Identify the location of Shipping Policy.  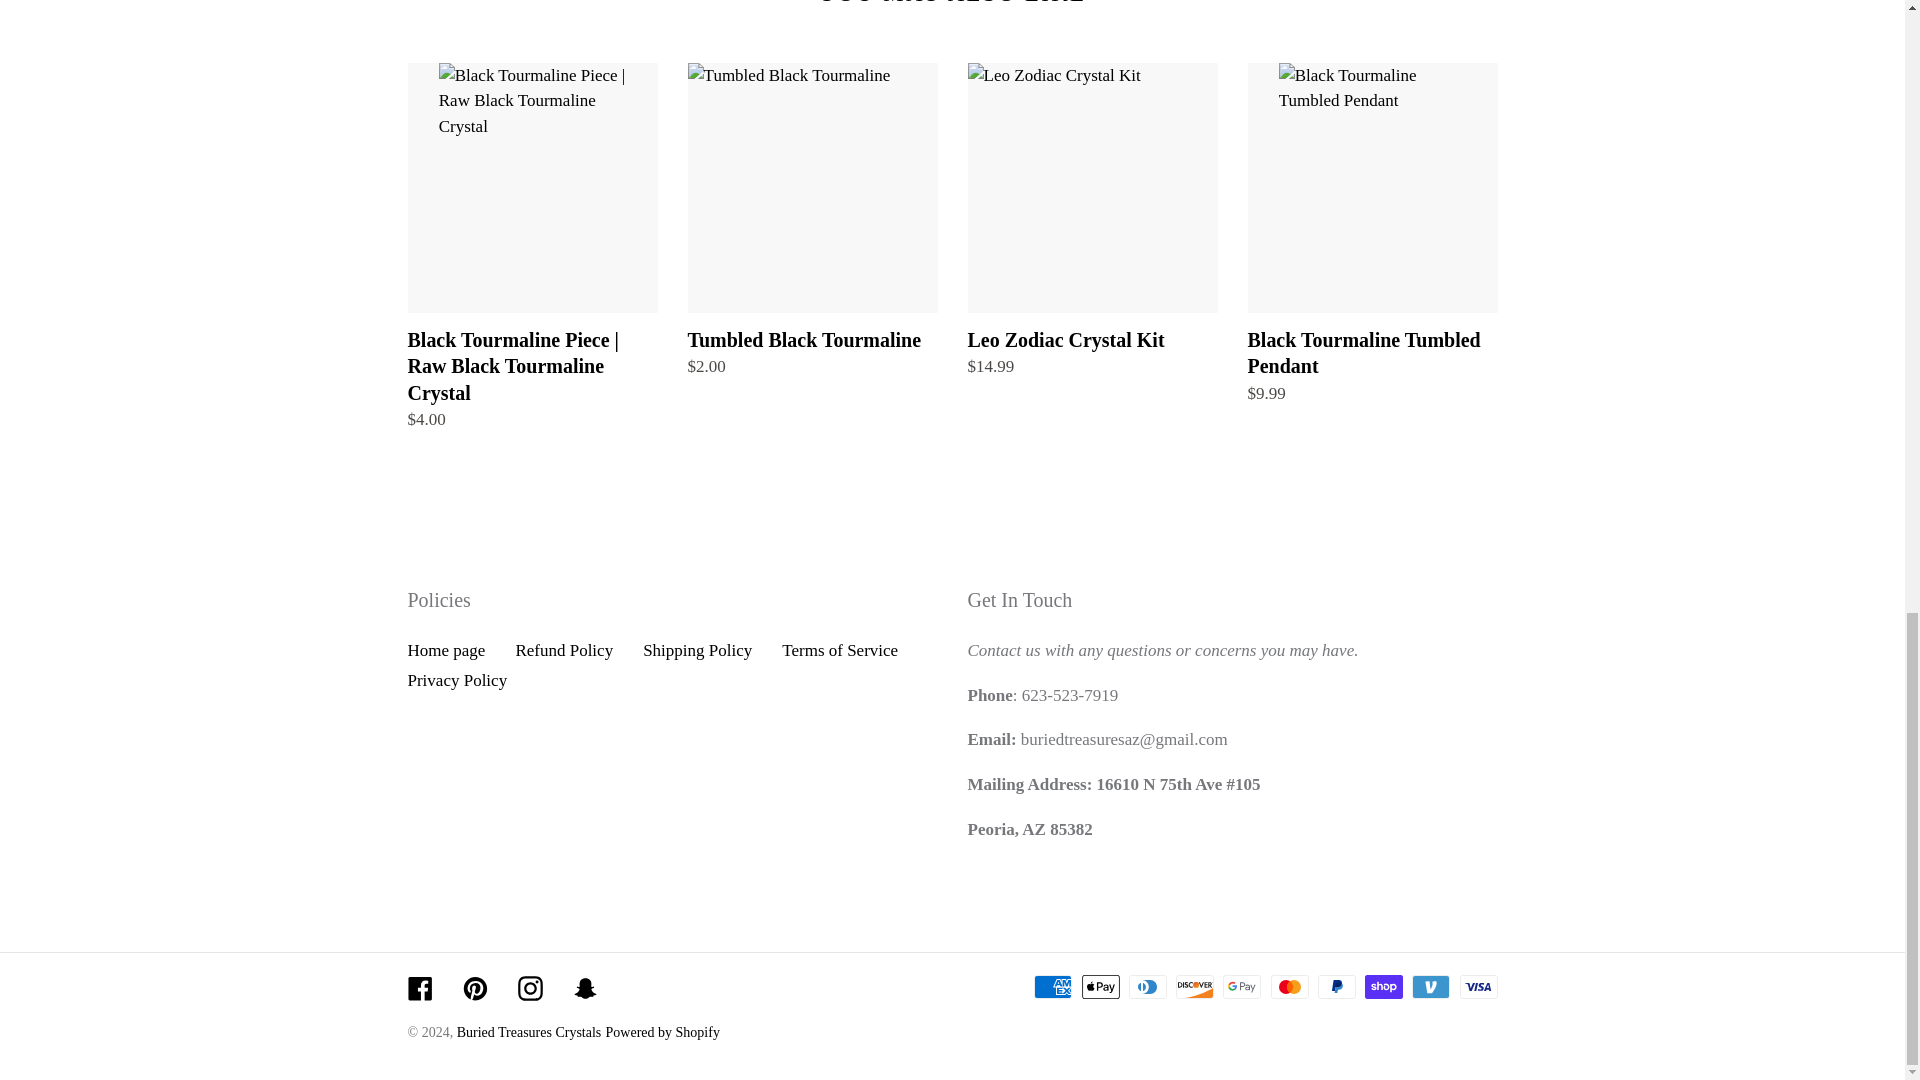
(698, 650).